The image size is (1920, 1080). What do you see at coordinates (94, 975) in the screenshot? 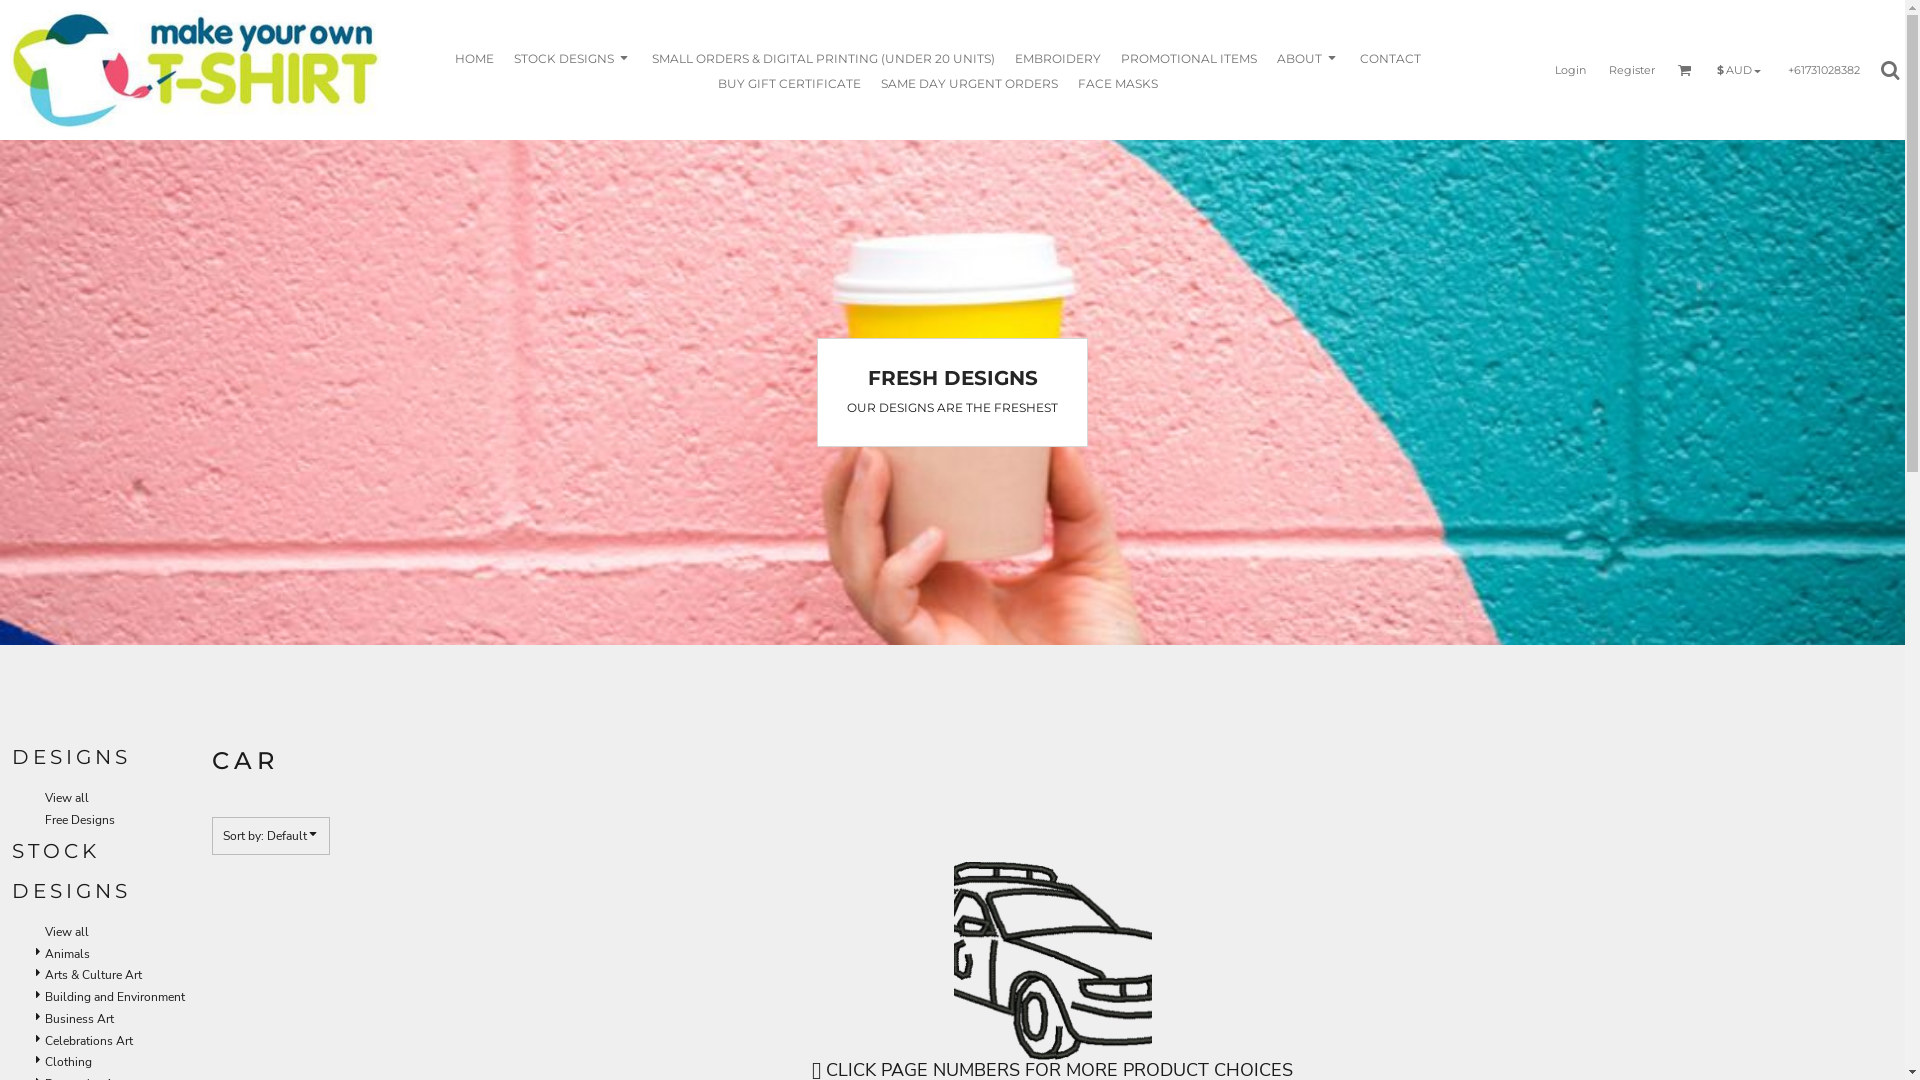
I see `Arts & Culture Art` at bounding box center [94, 975].